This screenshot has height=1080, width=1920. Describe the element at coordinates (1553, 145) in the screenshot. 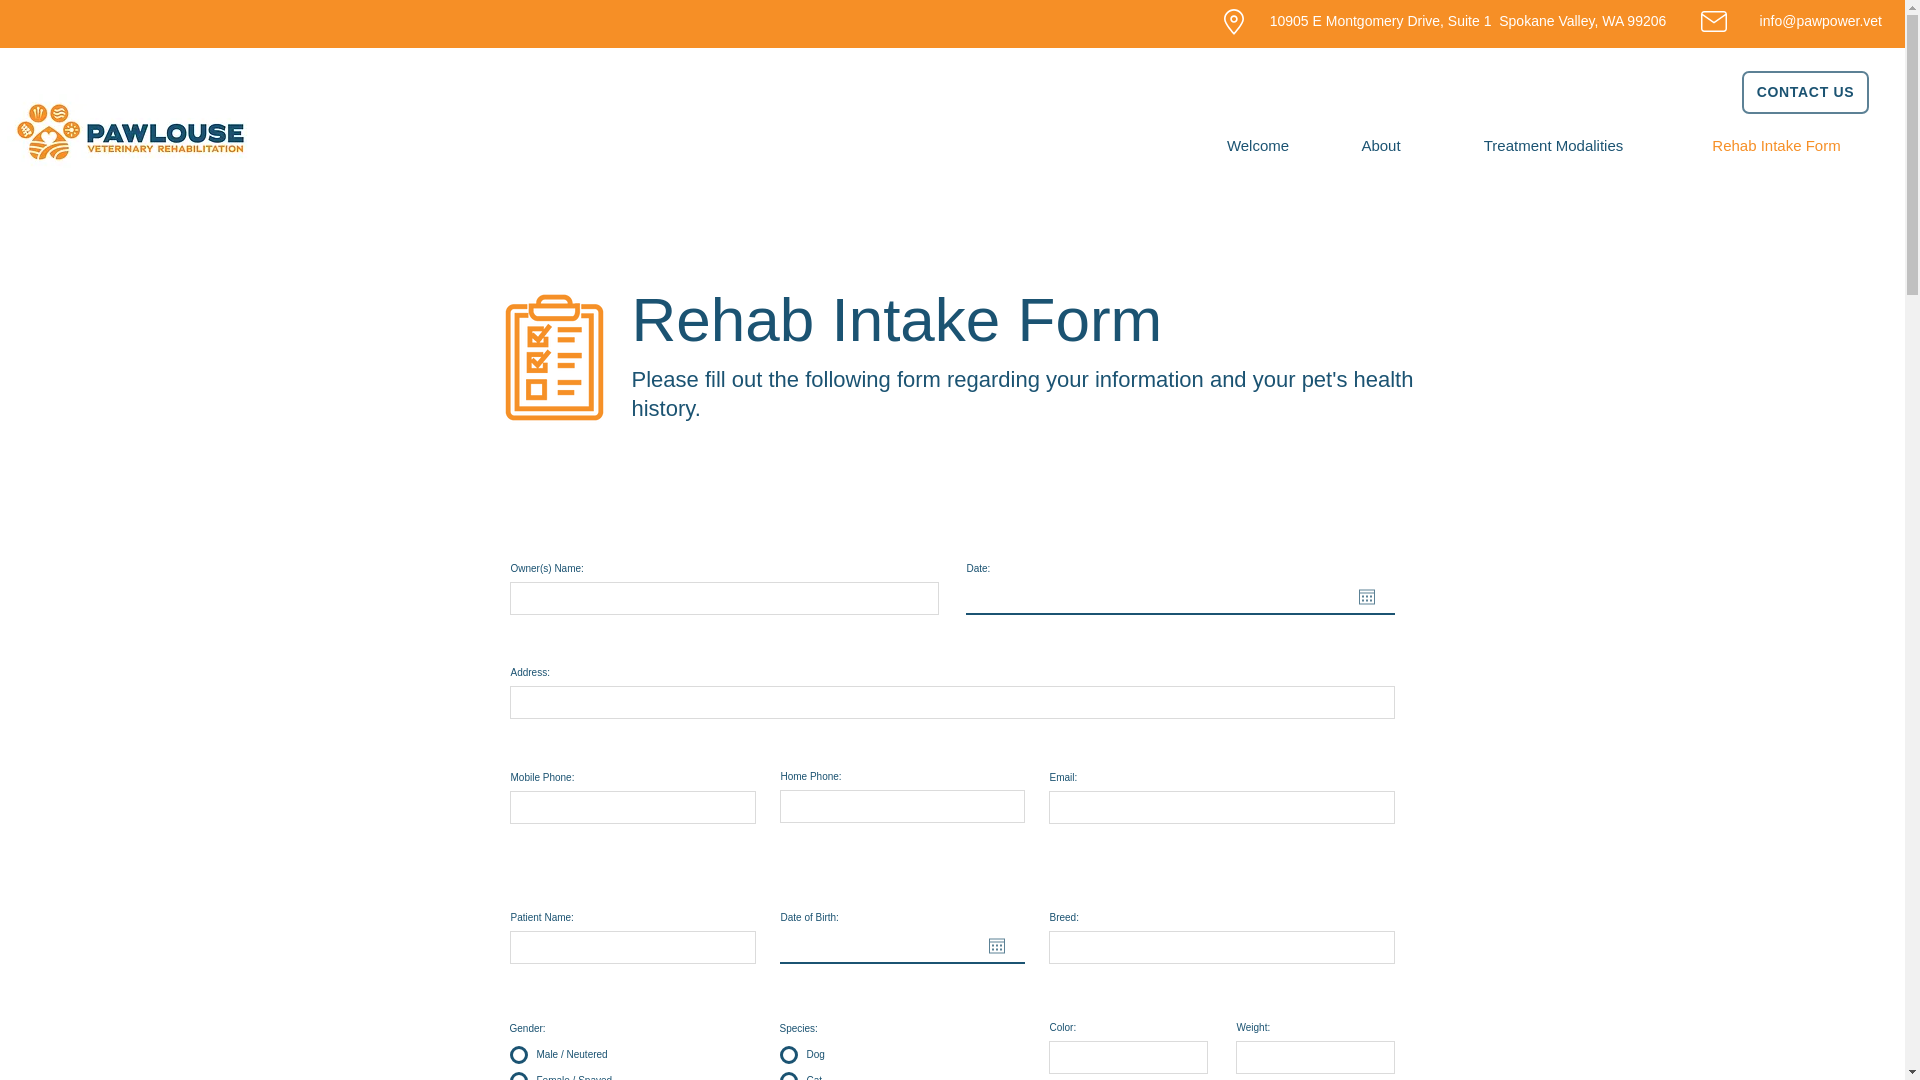

I see `Treatment Modalities` at that location.